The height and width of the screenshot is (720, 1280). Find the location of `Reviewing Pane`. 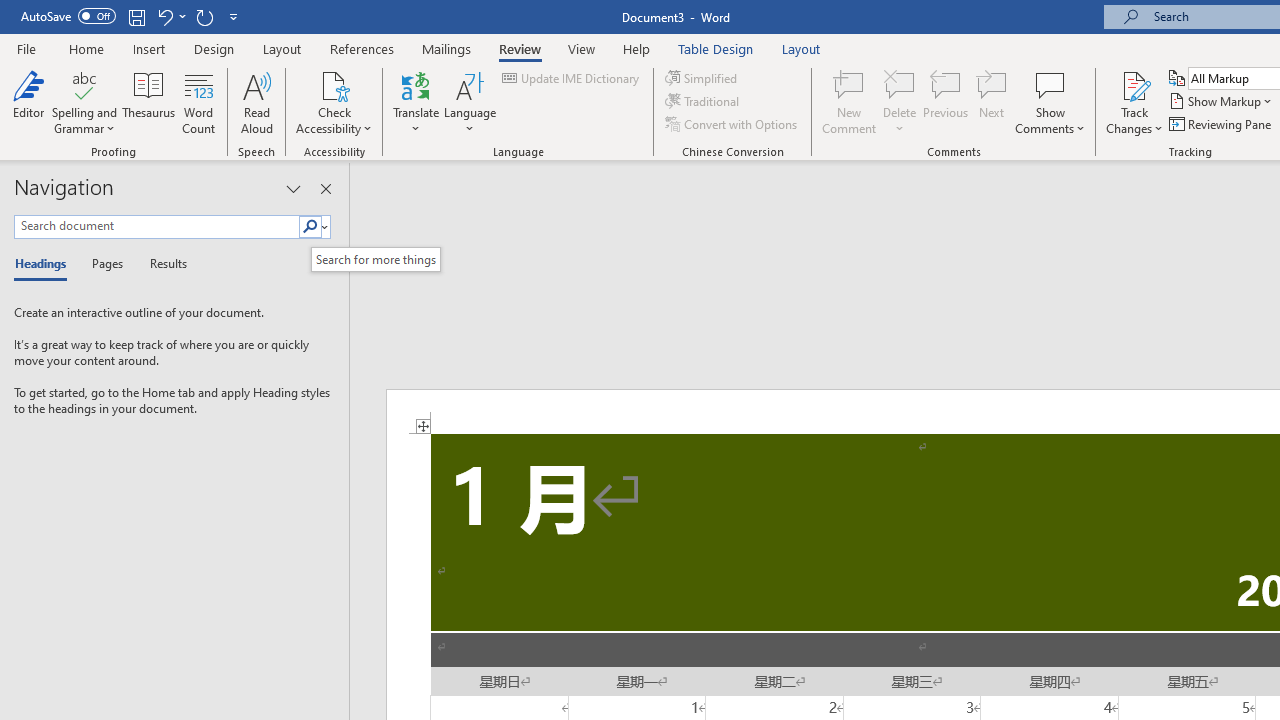

Reviewing Pane is located at coordinates (1222, 124).